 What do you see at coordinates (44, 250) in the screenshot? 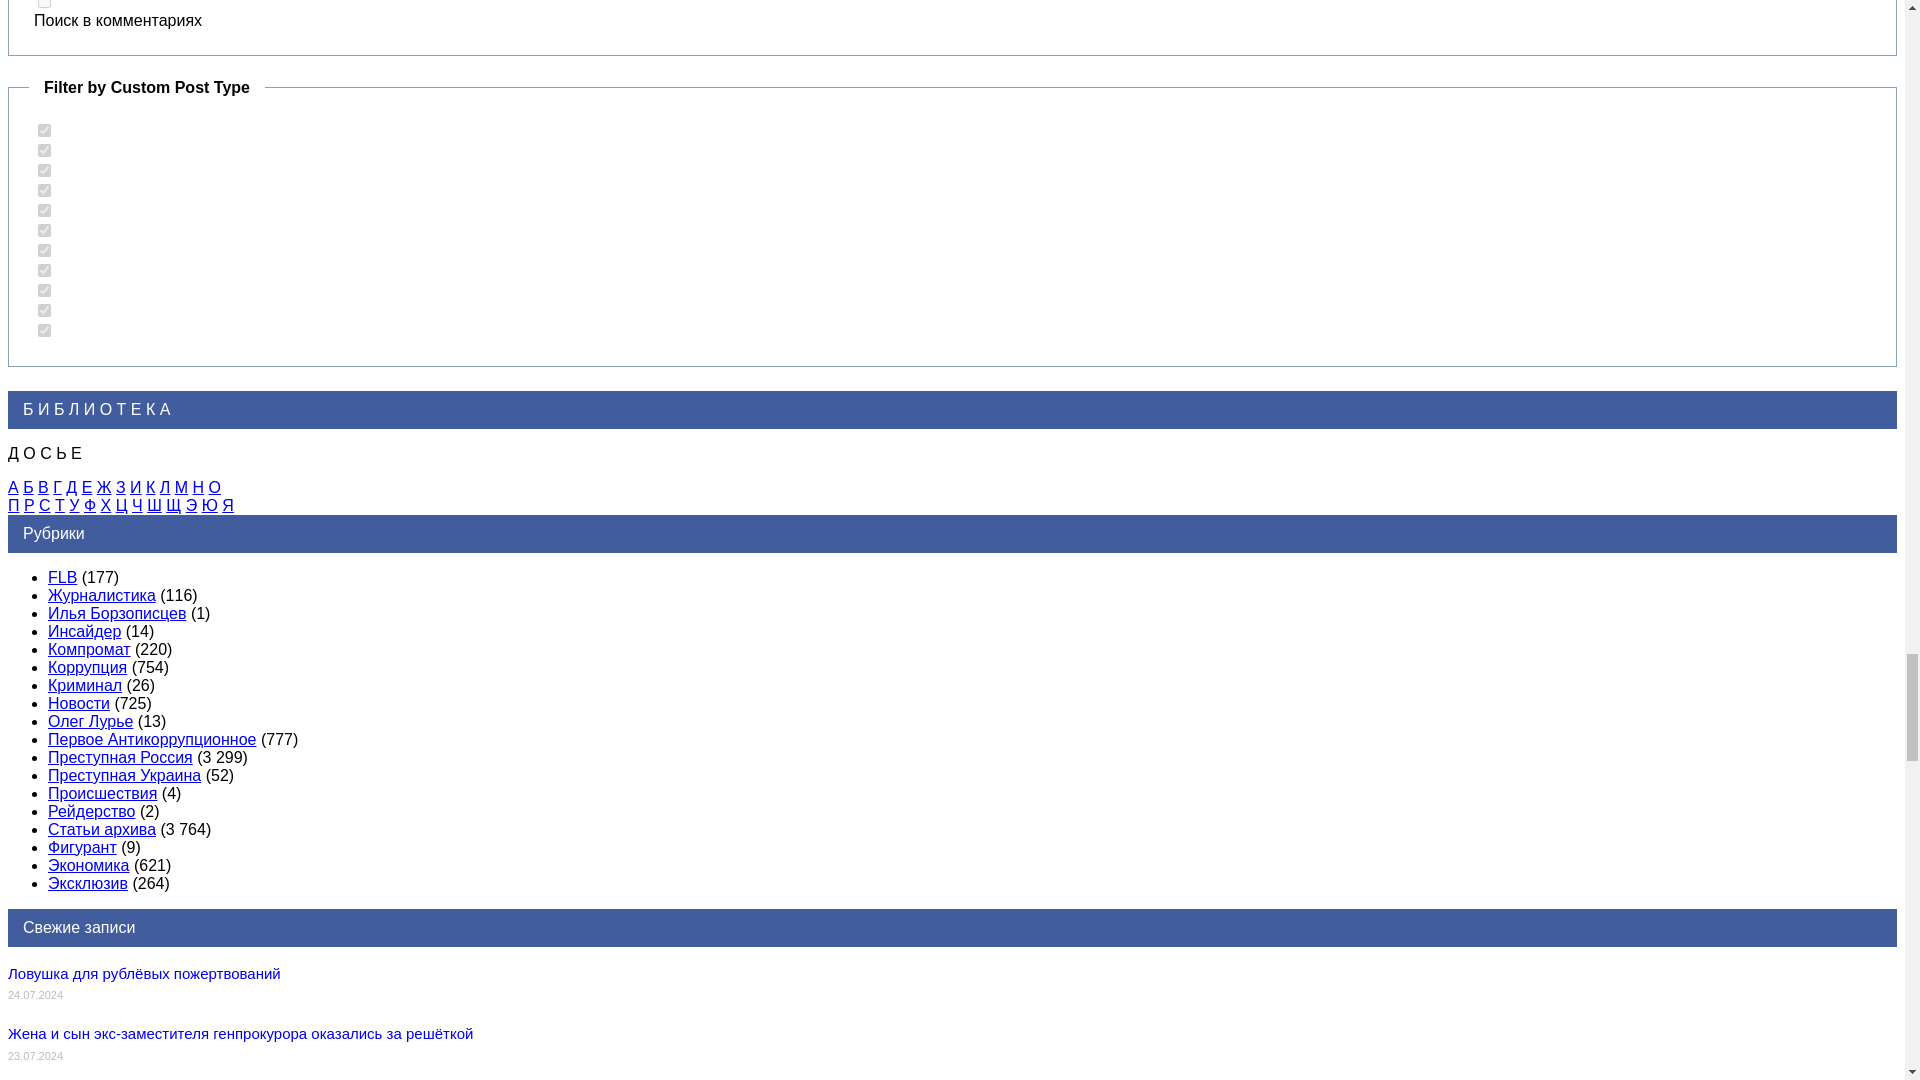
I see `dossier` at bounding box center [44, 250].